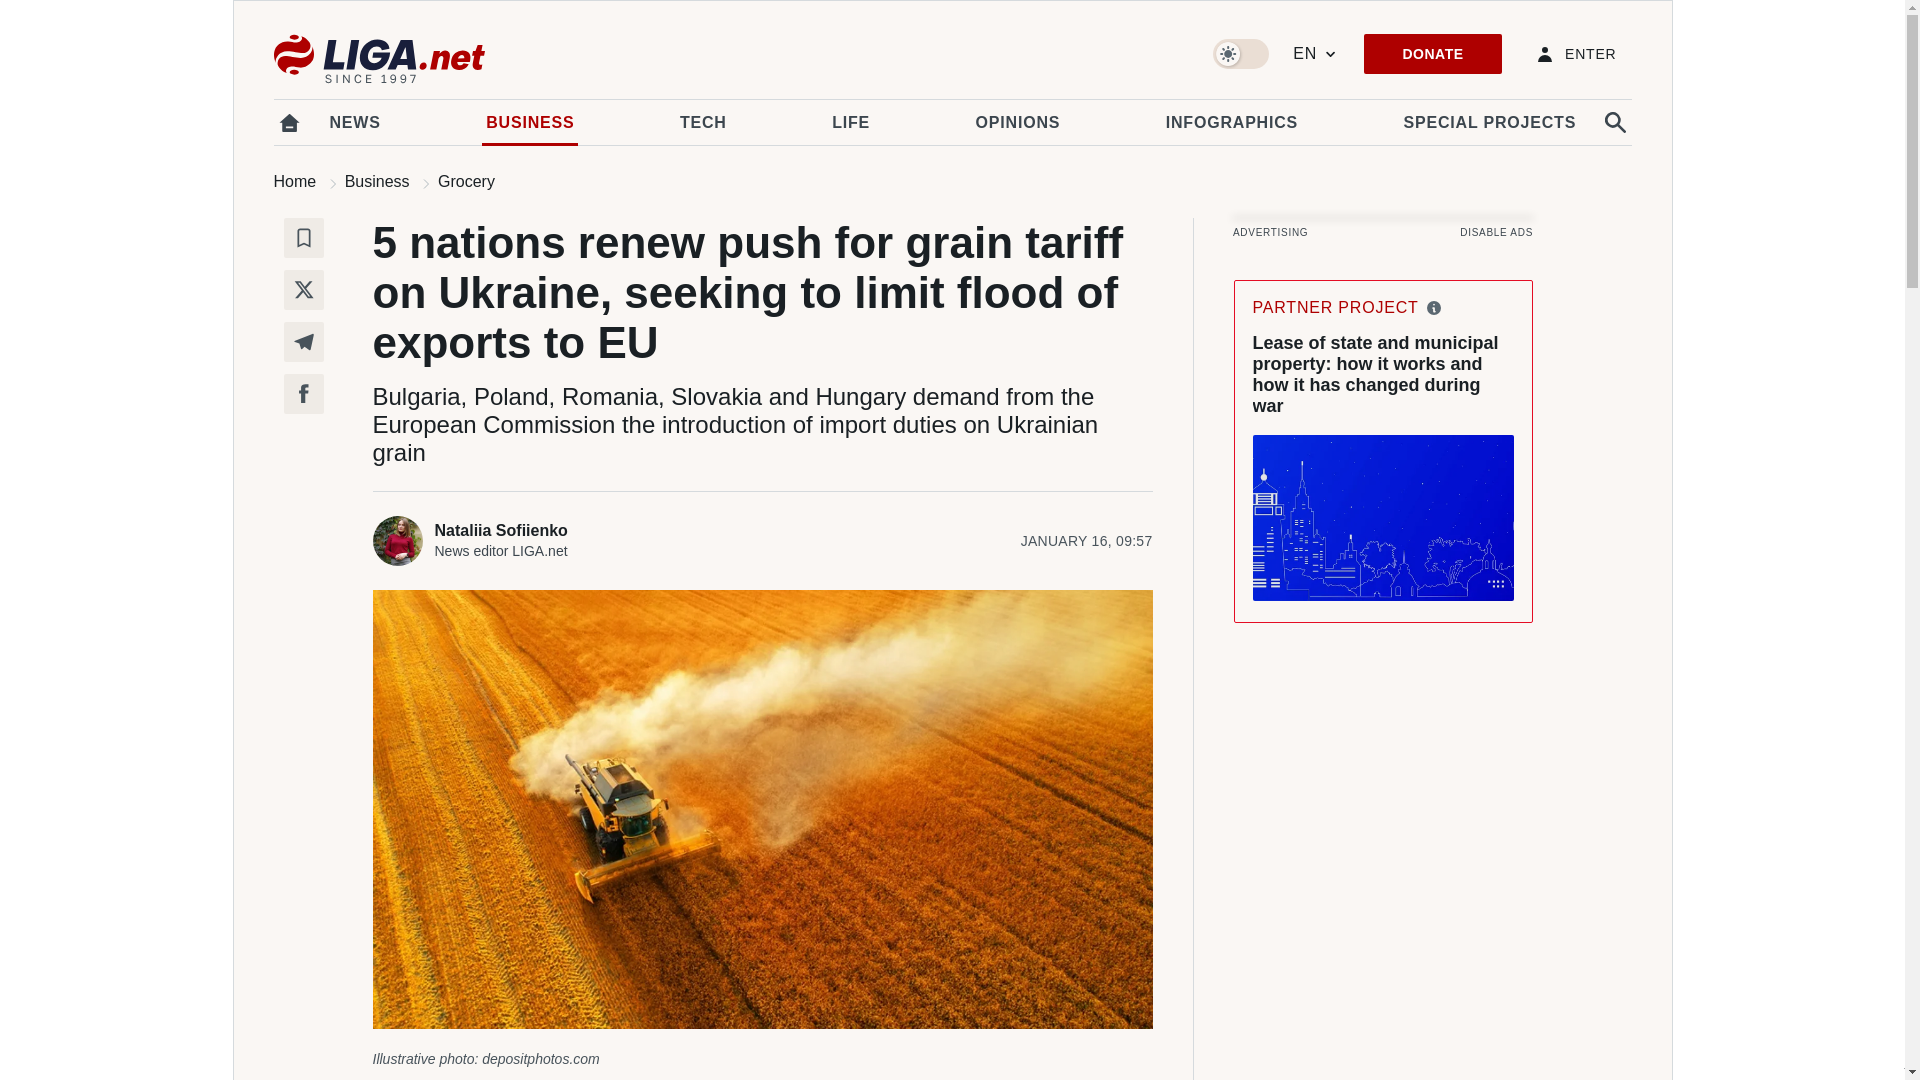 The width and height of the screenshot is (1920, 1080). Describe the element at coordinates (356, 122) in the screenshot. I see `NEWS` at that location.